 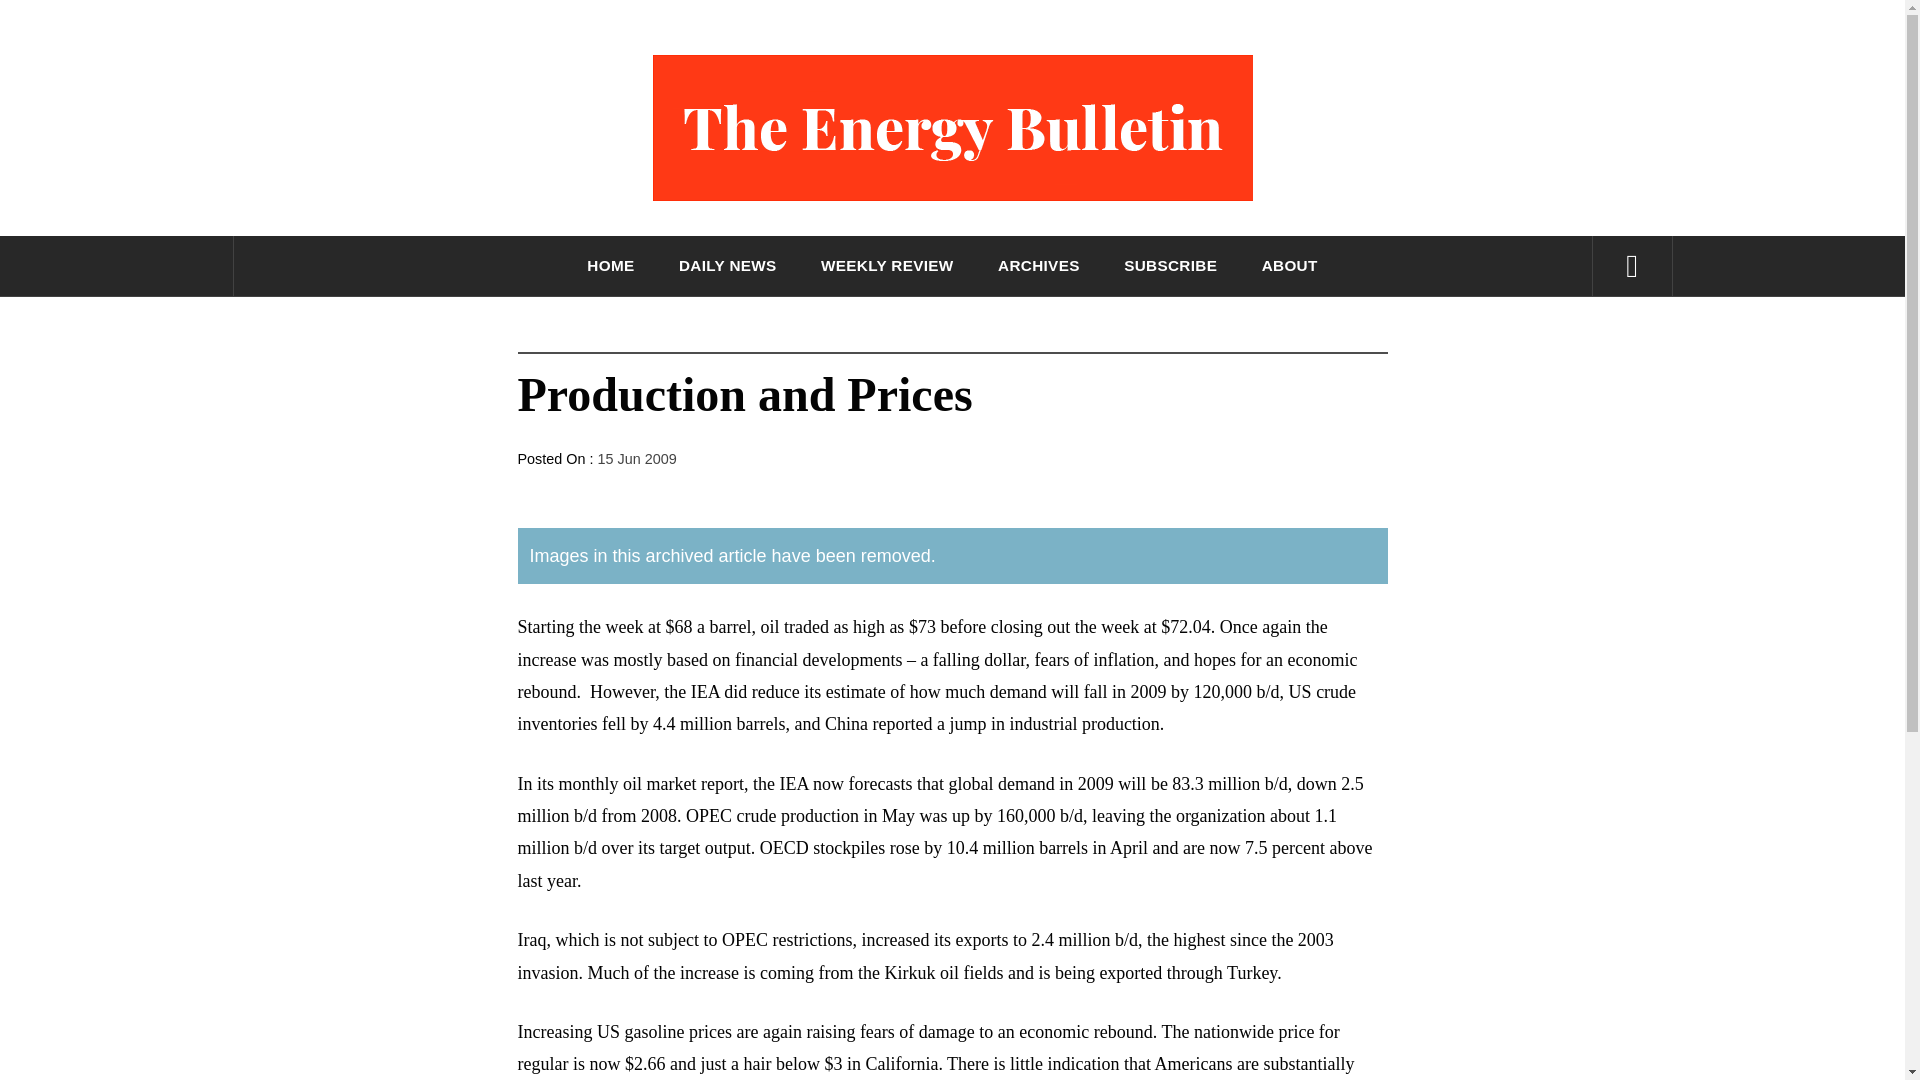 I want to click on SUBSCRIBE, so click(x=1170, y=266).